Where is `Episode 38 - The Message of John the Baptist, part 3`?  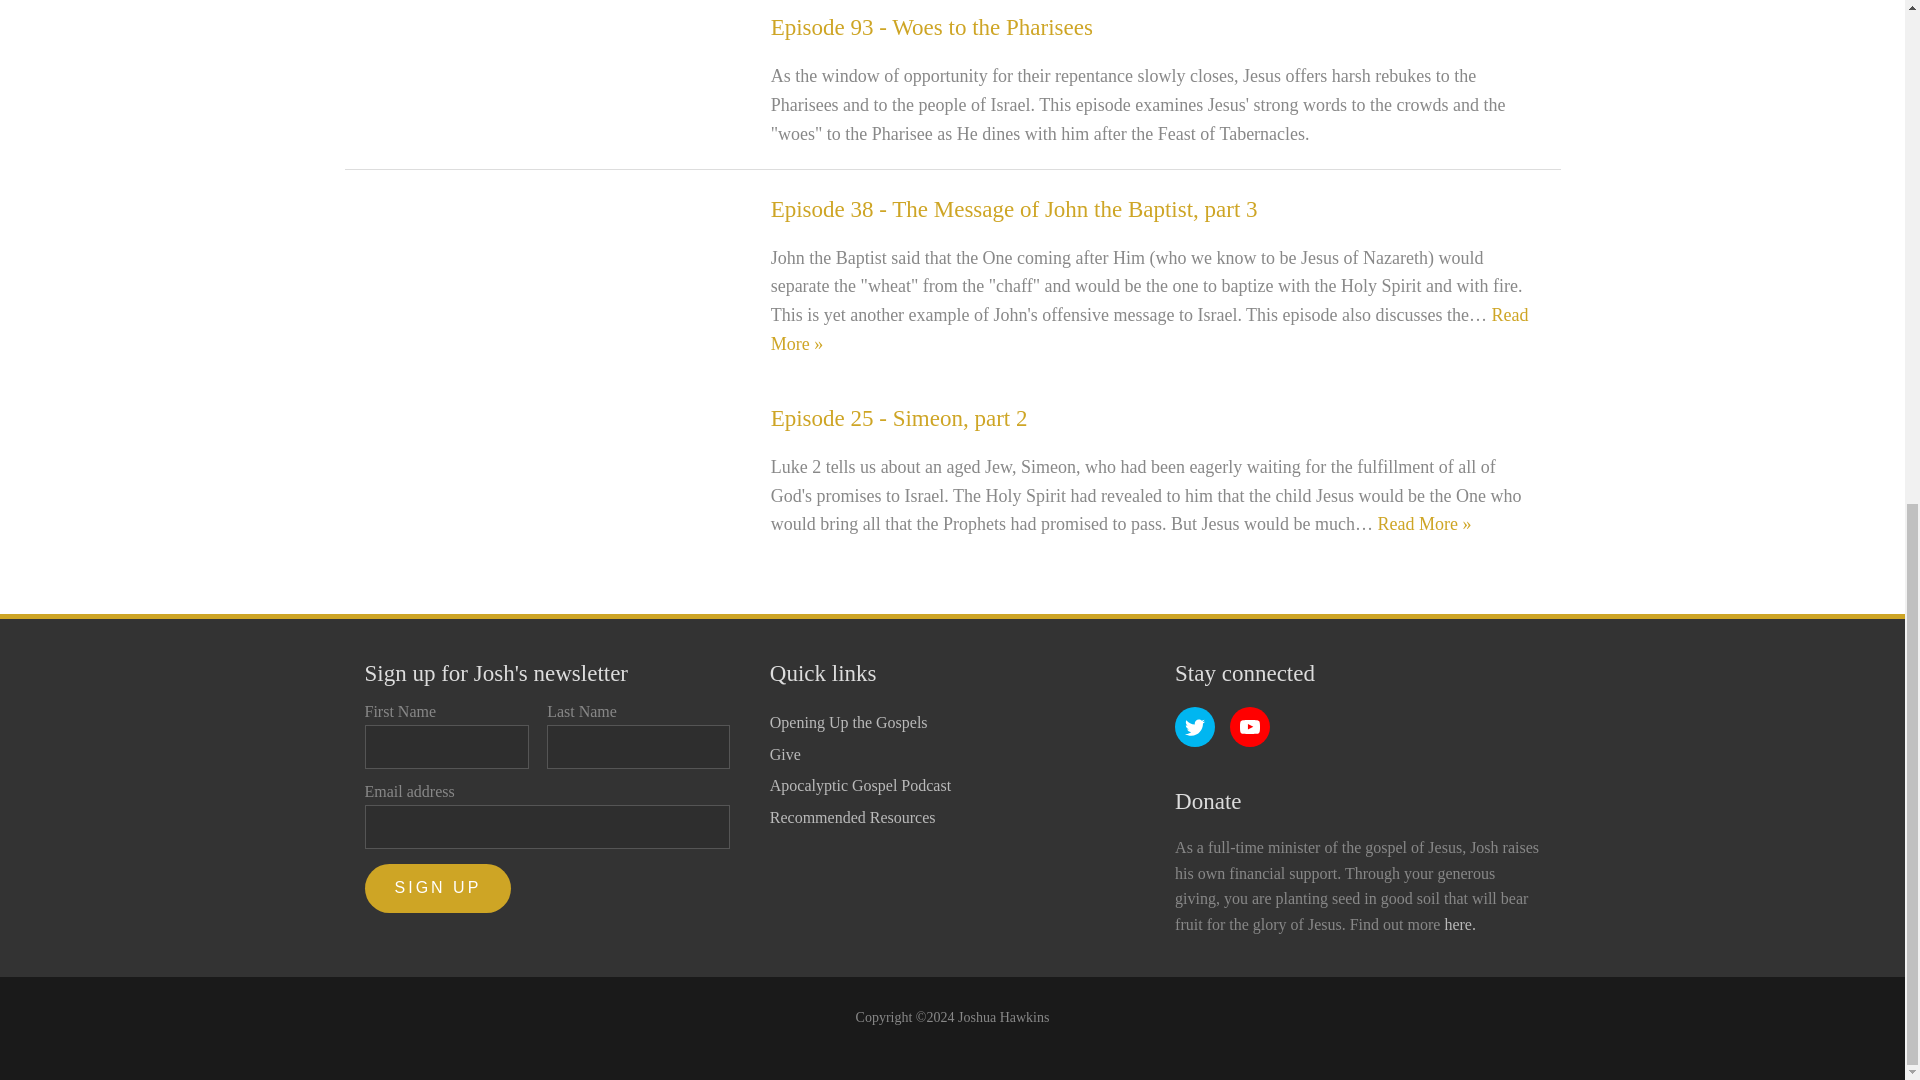
Episode 38 - The Message of John the Baptist, part 3 is located at coordinates (1014, 209).